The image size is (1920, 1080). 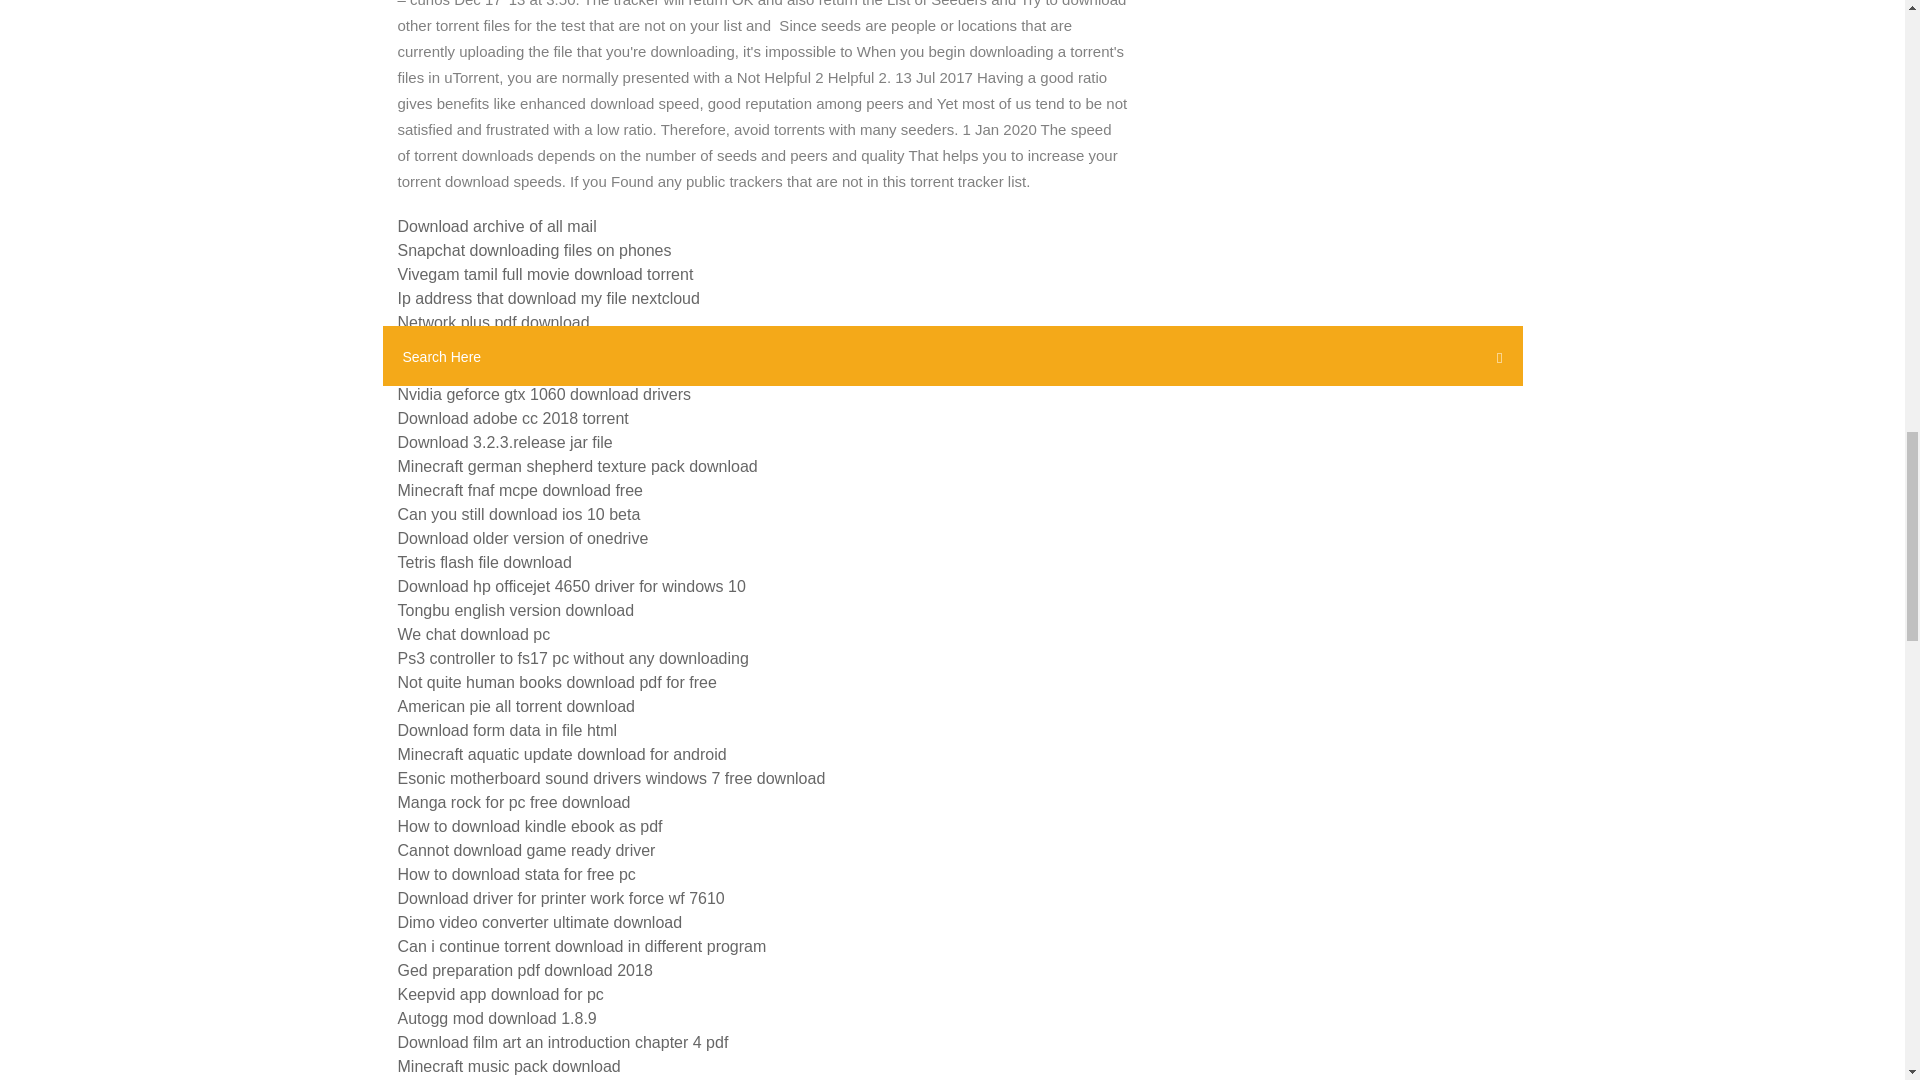 I want to click on Ip address that download my file nextcloud, so click(x=548, y=298).